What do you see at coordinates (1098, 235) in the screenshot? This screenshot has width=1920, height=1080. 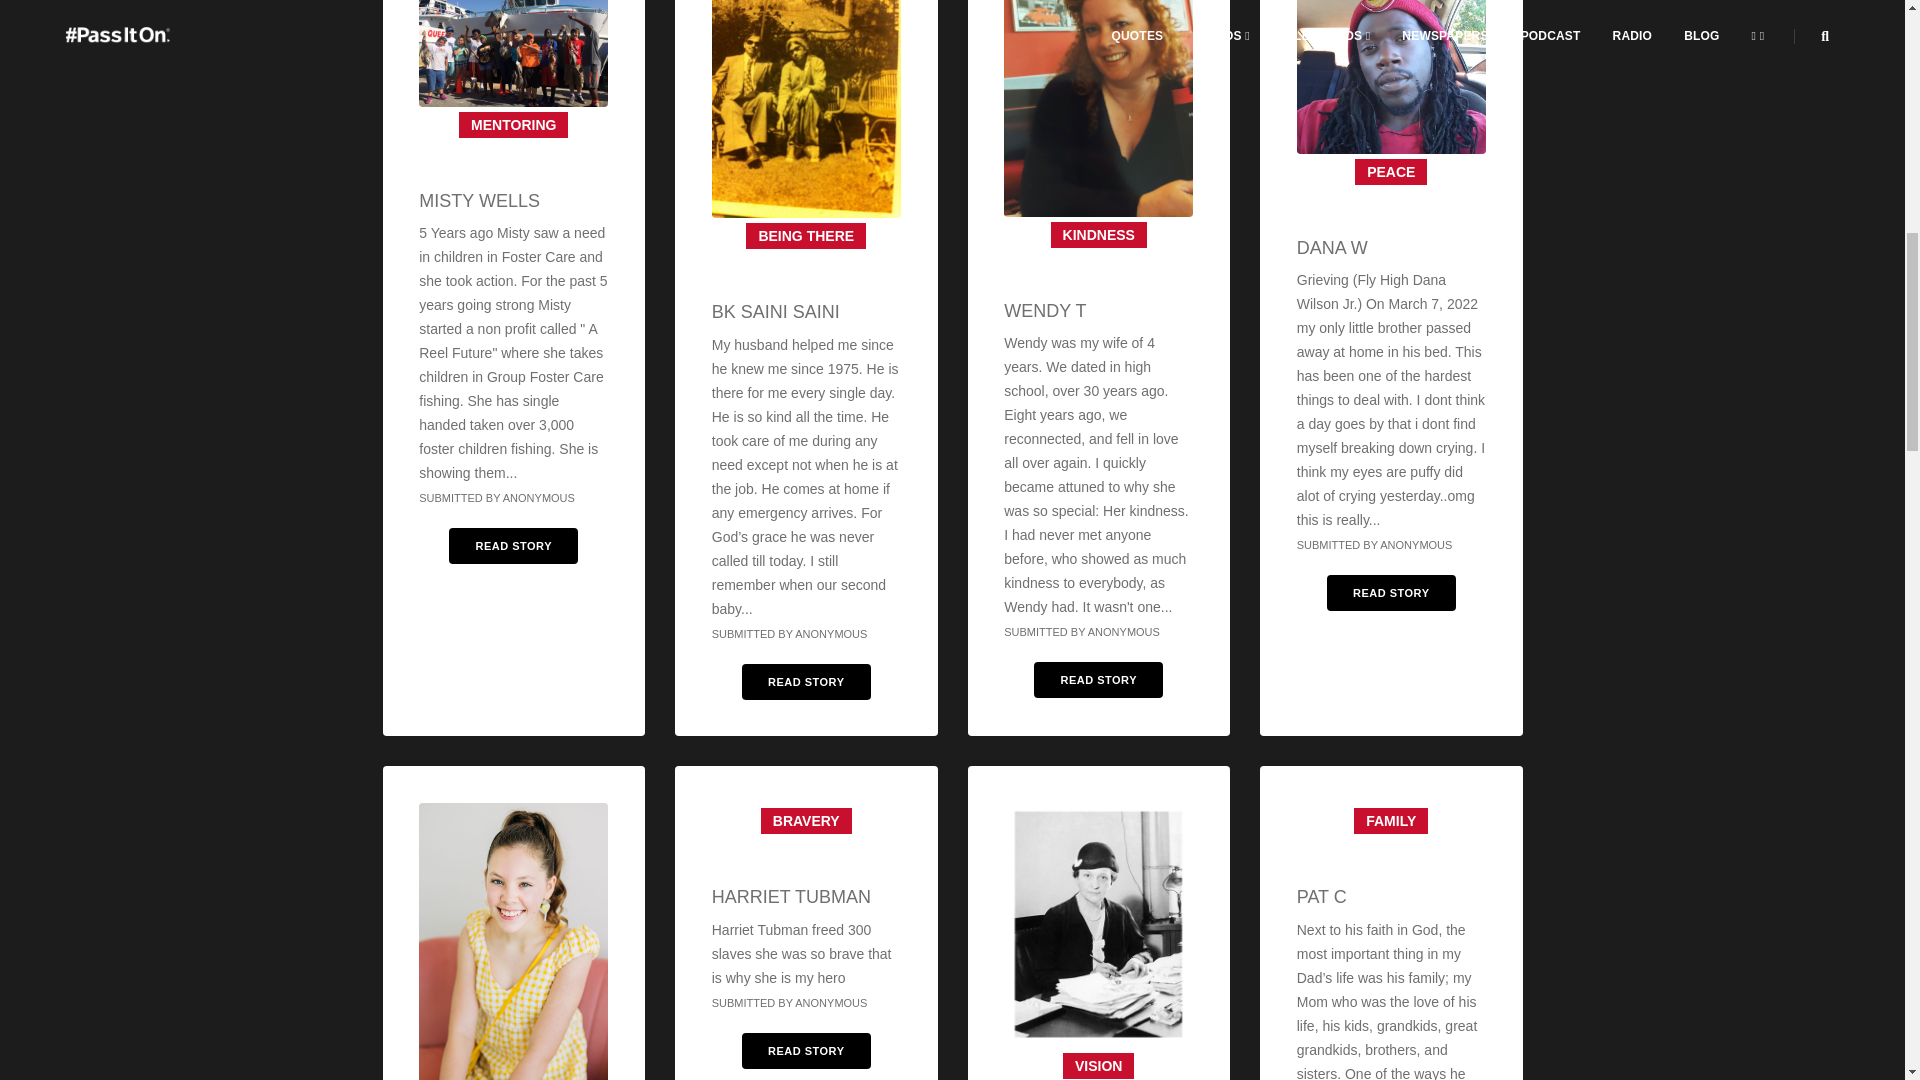 I see `KINDNESS` at bounding box center [1098, 235].